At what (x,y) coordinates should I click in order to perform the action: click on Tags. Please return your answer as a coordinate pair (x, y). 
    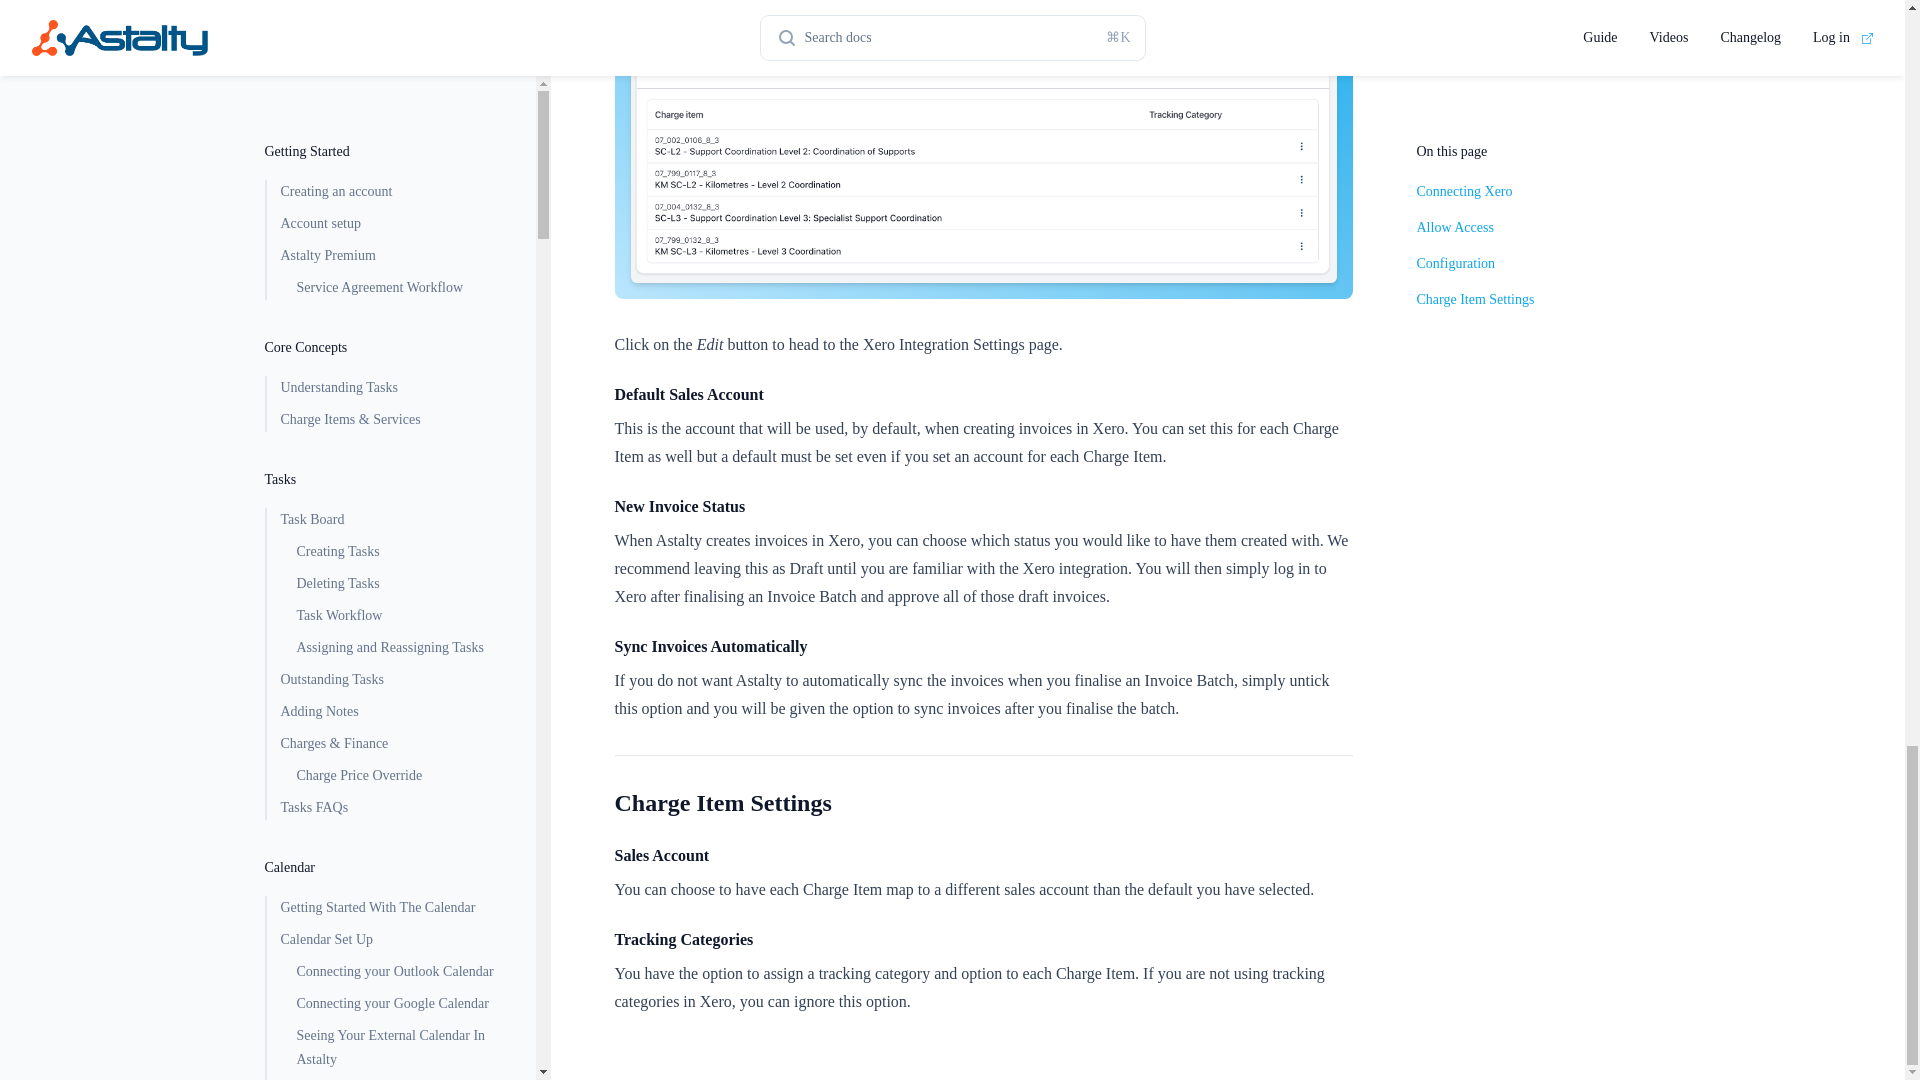
    Looking at the image, I should click on (400, 564).